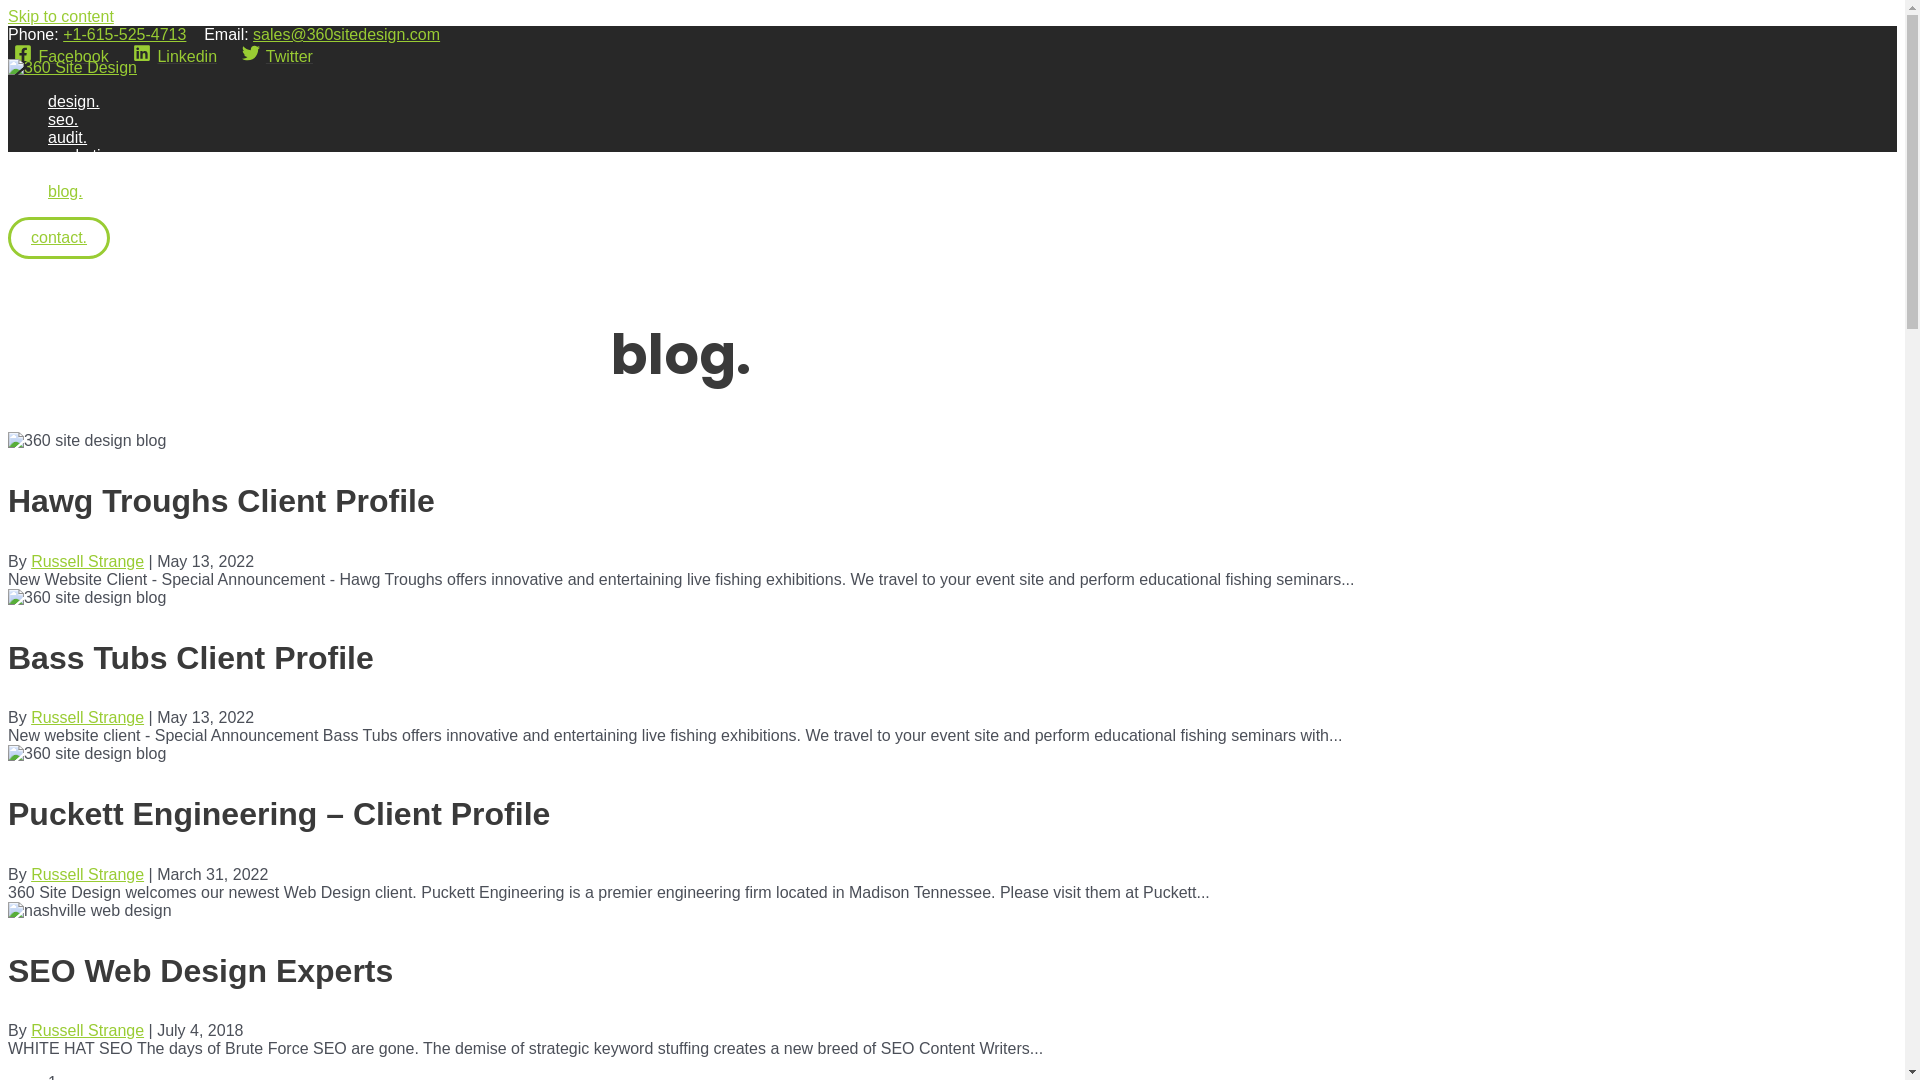  I want to click on design., so click(88, 102).